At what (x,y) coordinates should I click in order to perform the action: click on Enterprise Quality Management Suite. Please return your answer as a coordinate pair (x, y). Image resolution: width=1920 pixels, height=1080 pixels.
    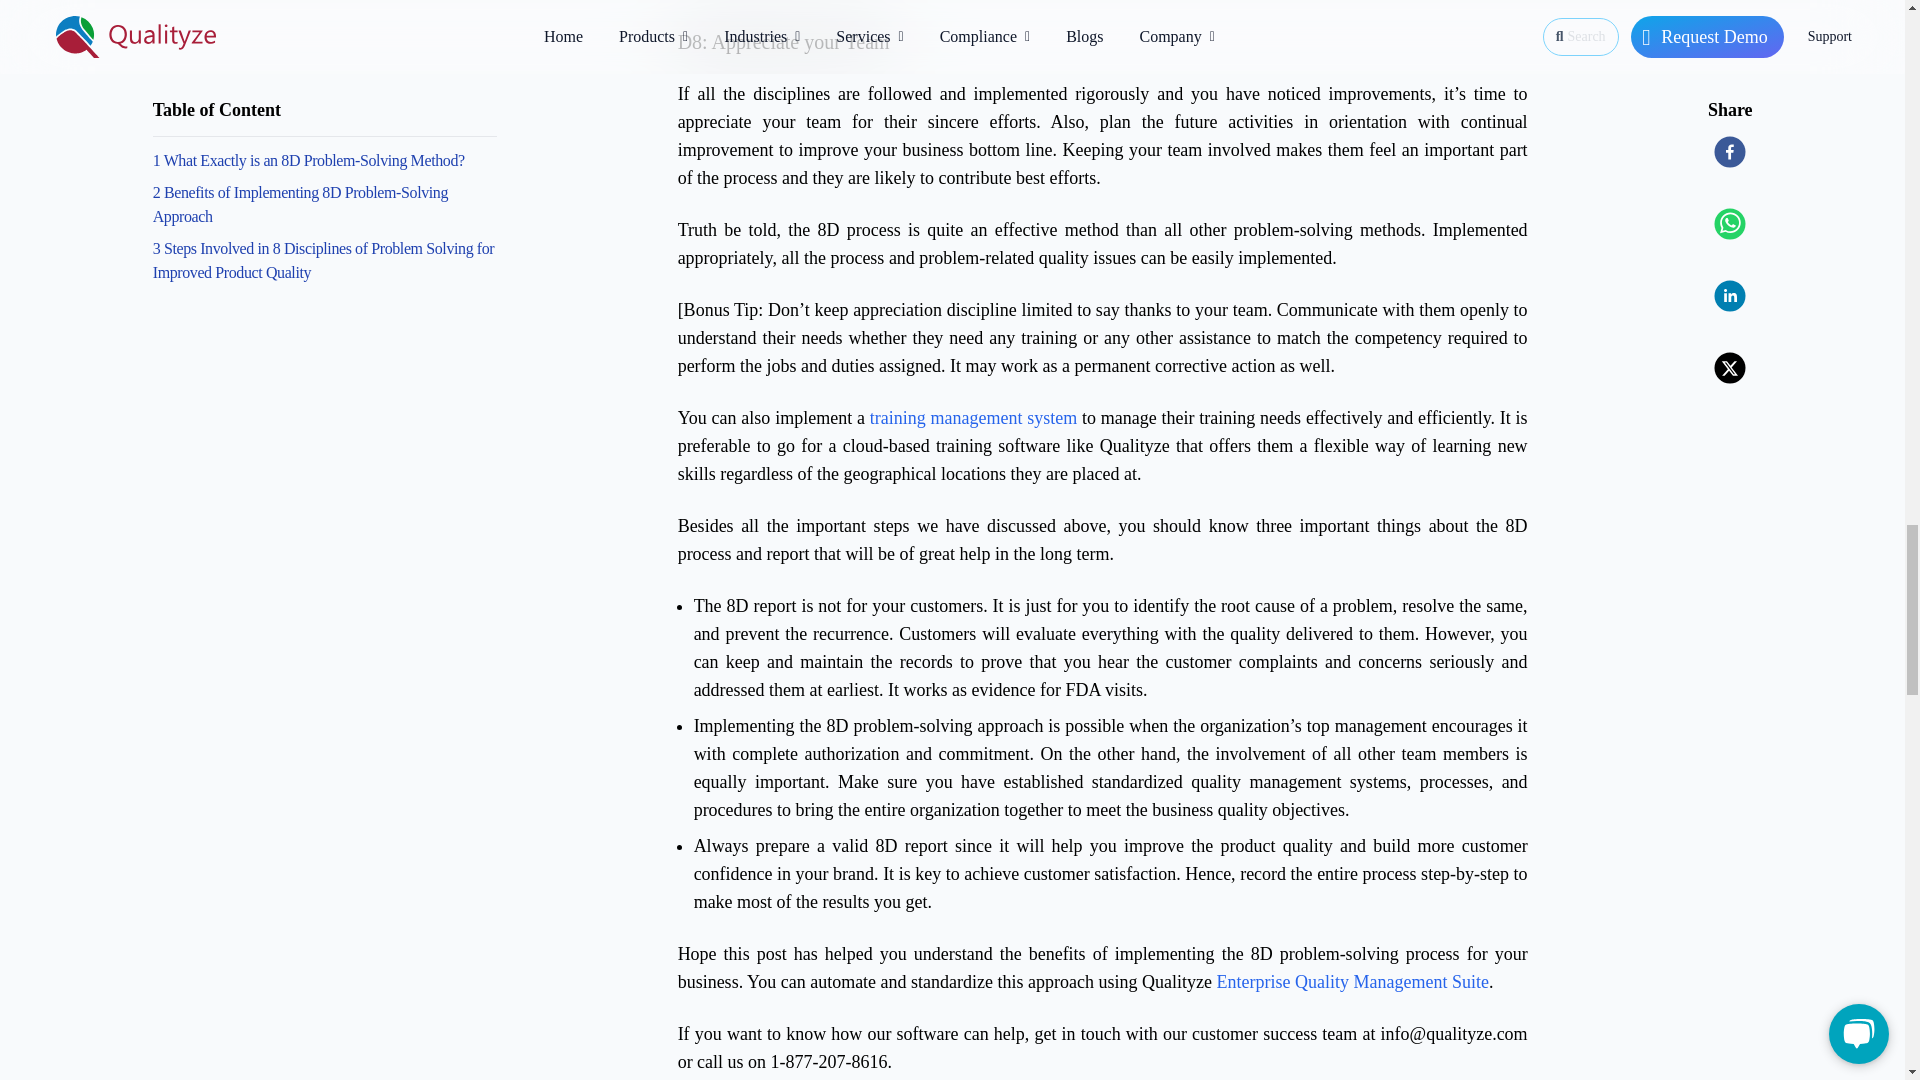
    Looking at the image, I should click on (1352, 982).